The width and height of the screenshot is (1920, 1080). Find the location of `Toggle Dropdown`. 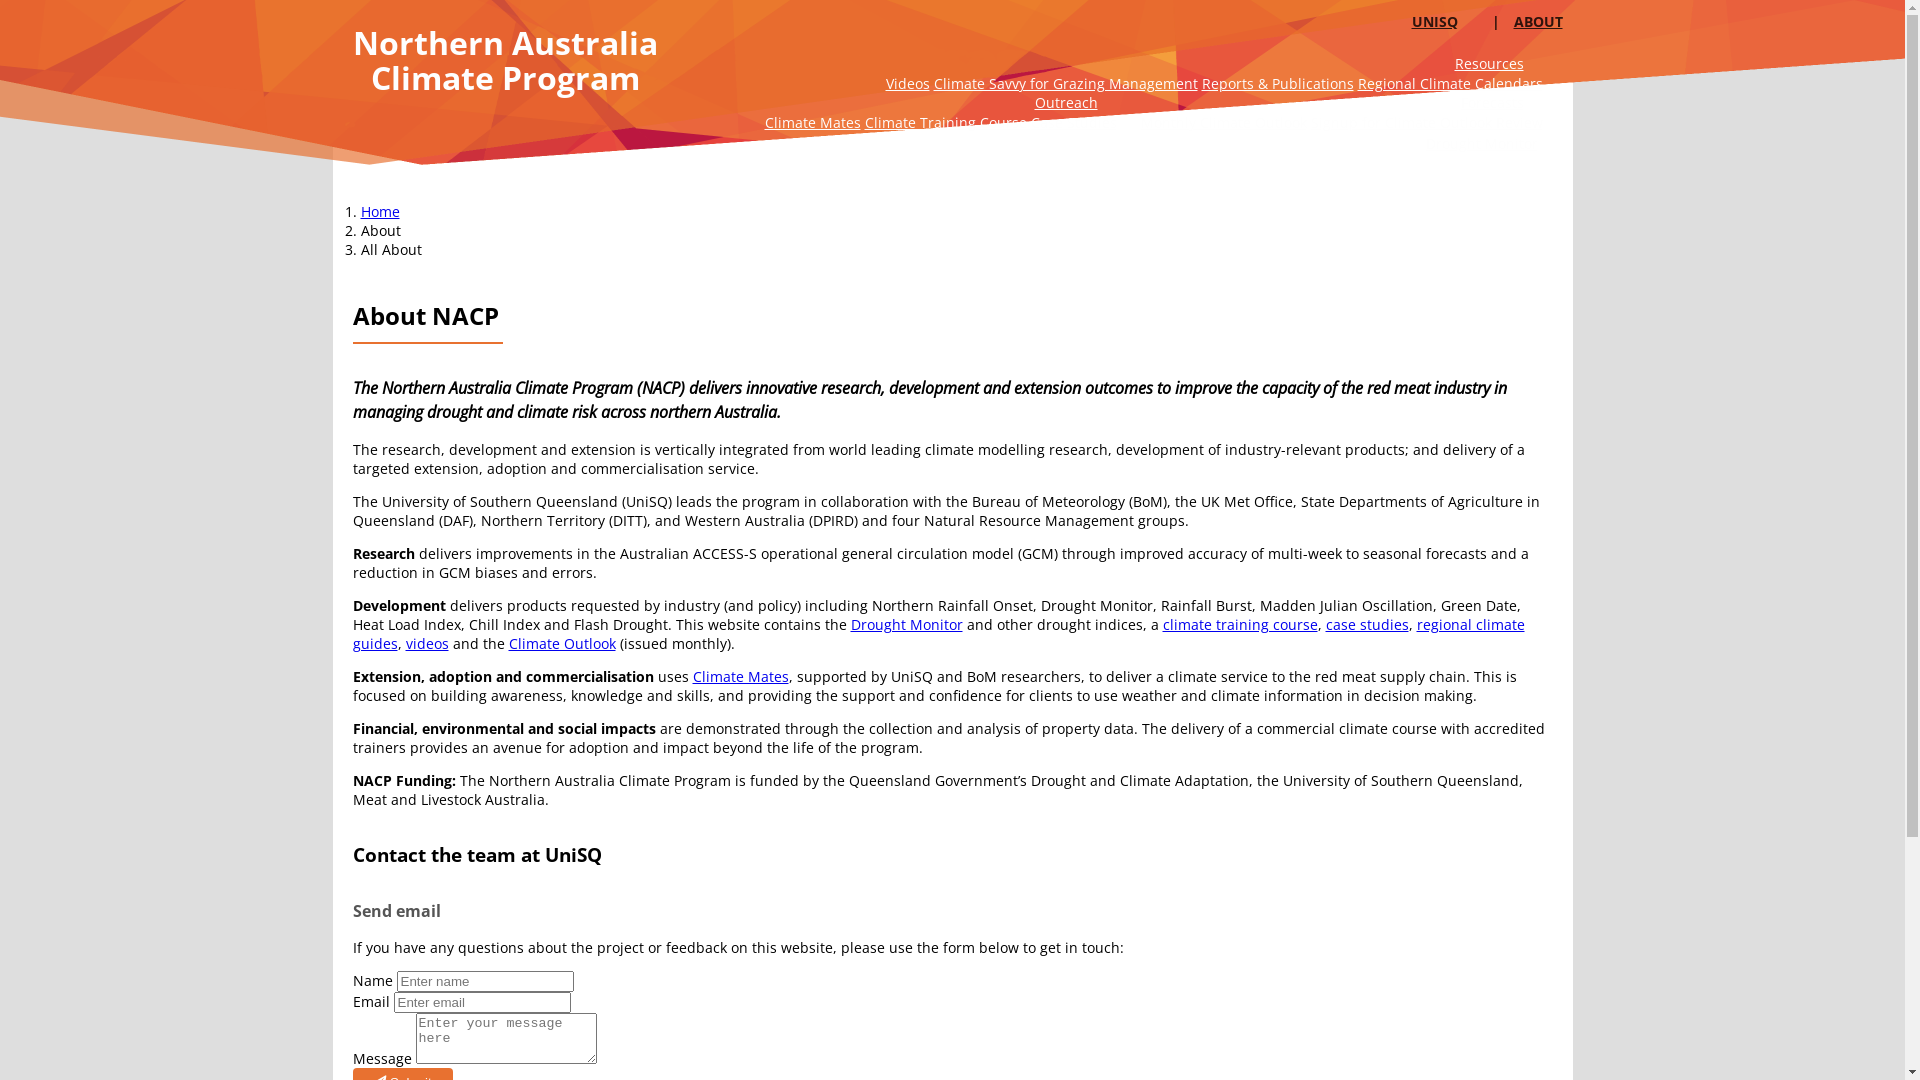

Toggle Dropdown is located at coordinates (1111, 108).